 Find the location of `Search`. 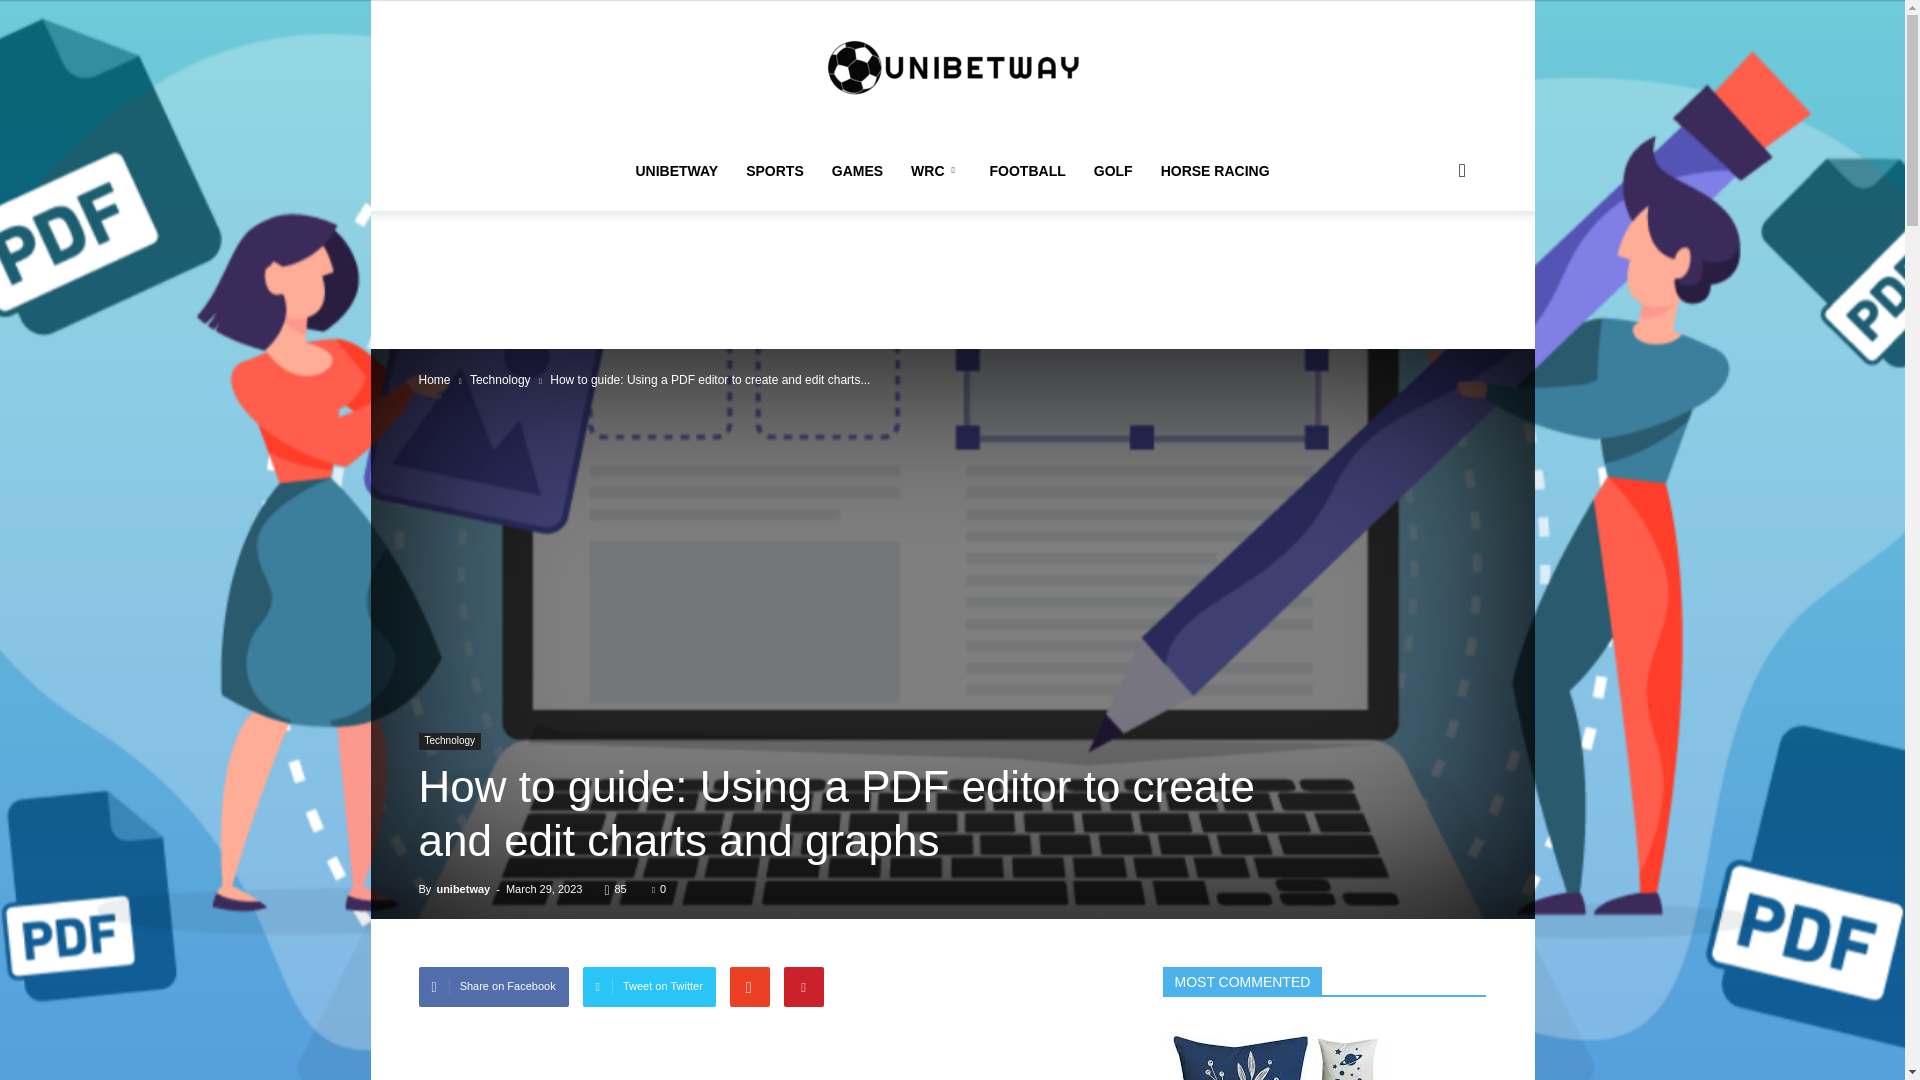

Search is located at coordinates (1430, 266).